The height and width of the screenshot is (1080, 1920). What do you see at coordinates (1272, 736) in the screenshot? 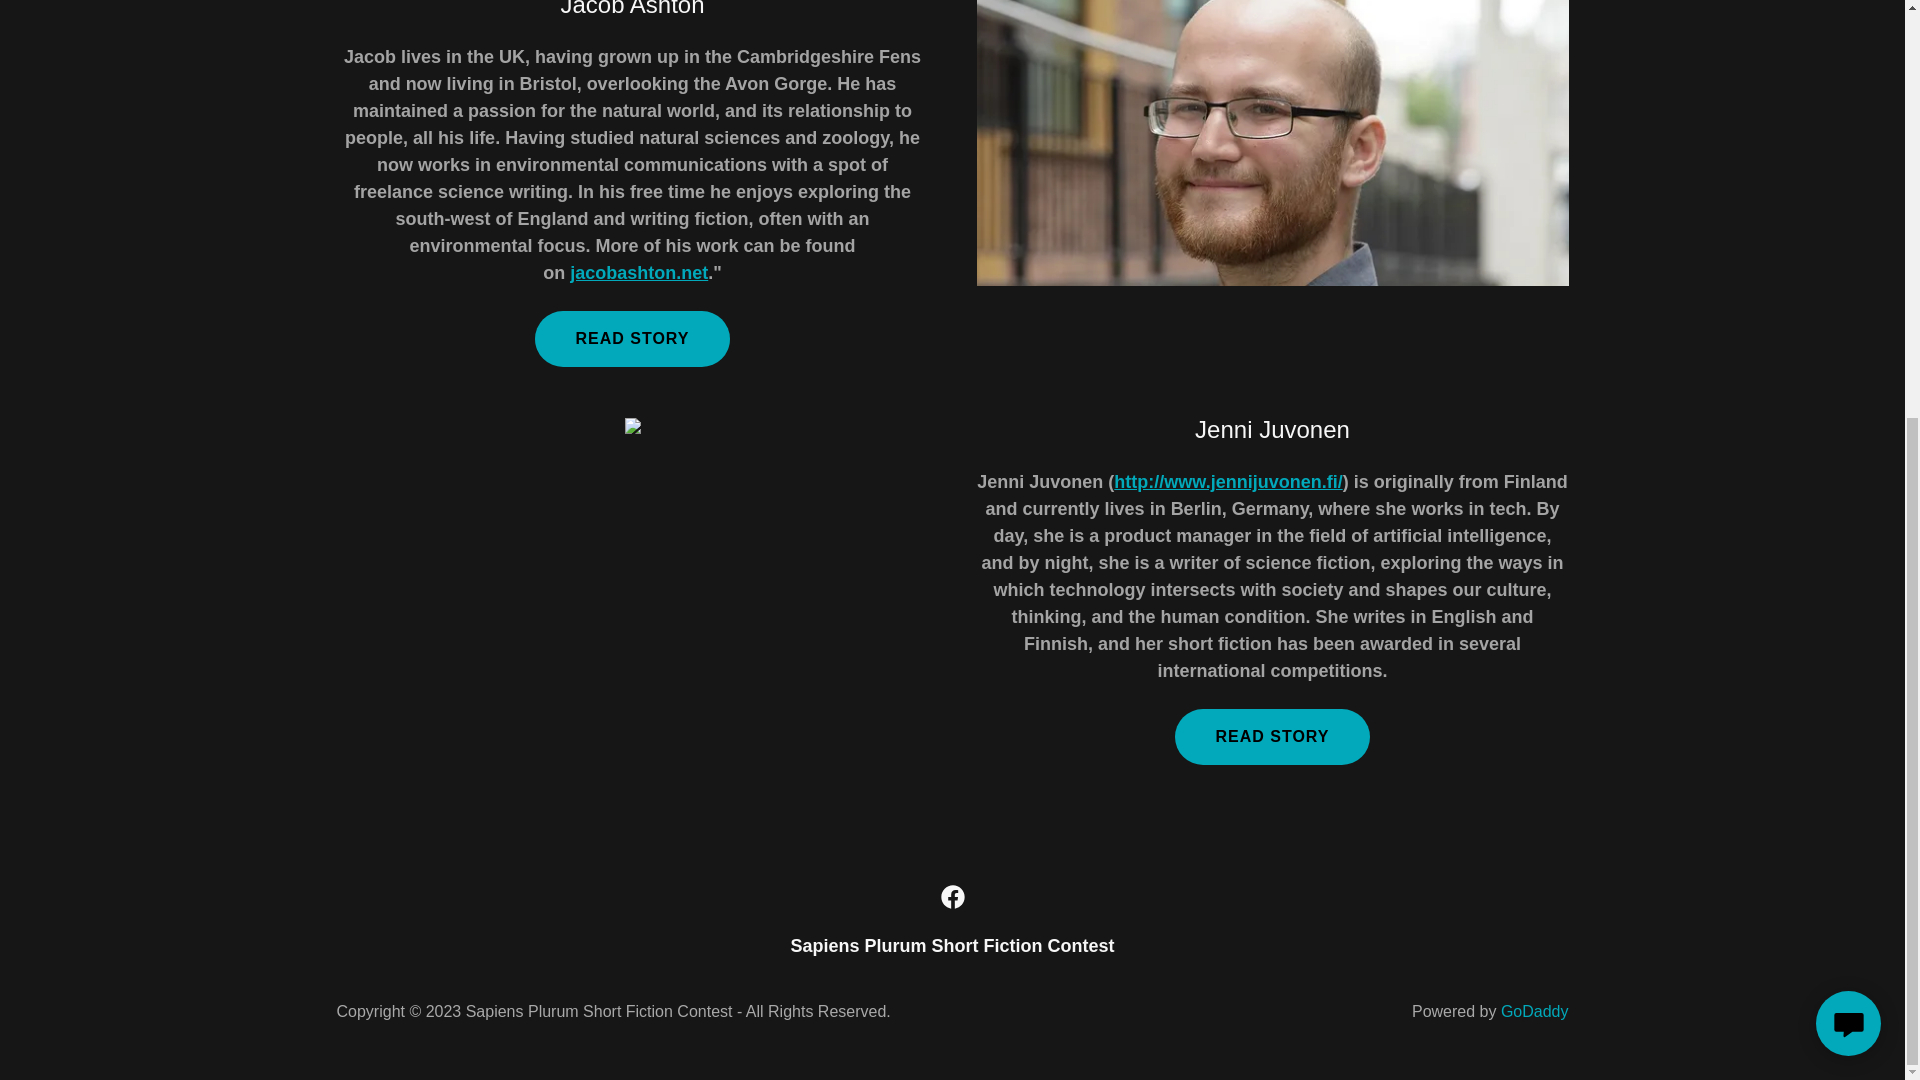
I see `READ STORY` at bounding box center [1272, 736].